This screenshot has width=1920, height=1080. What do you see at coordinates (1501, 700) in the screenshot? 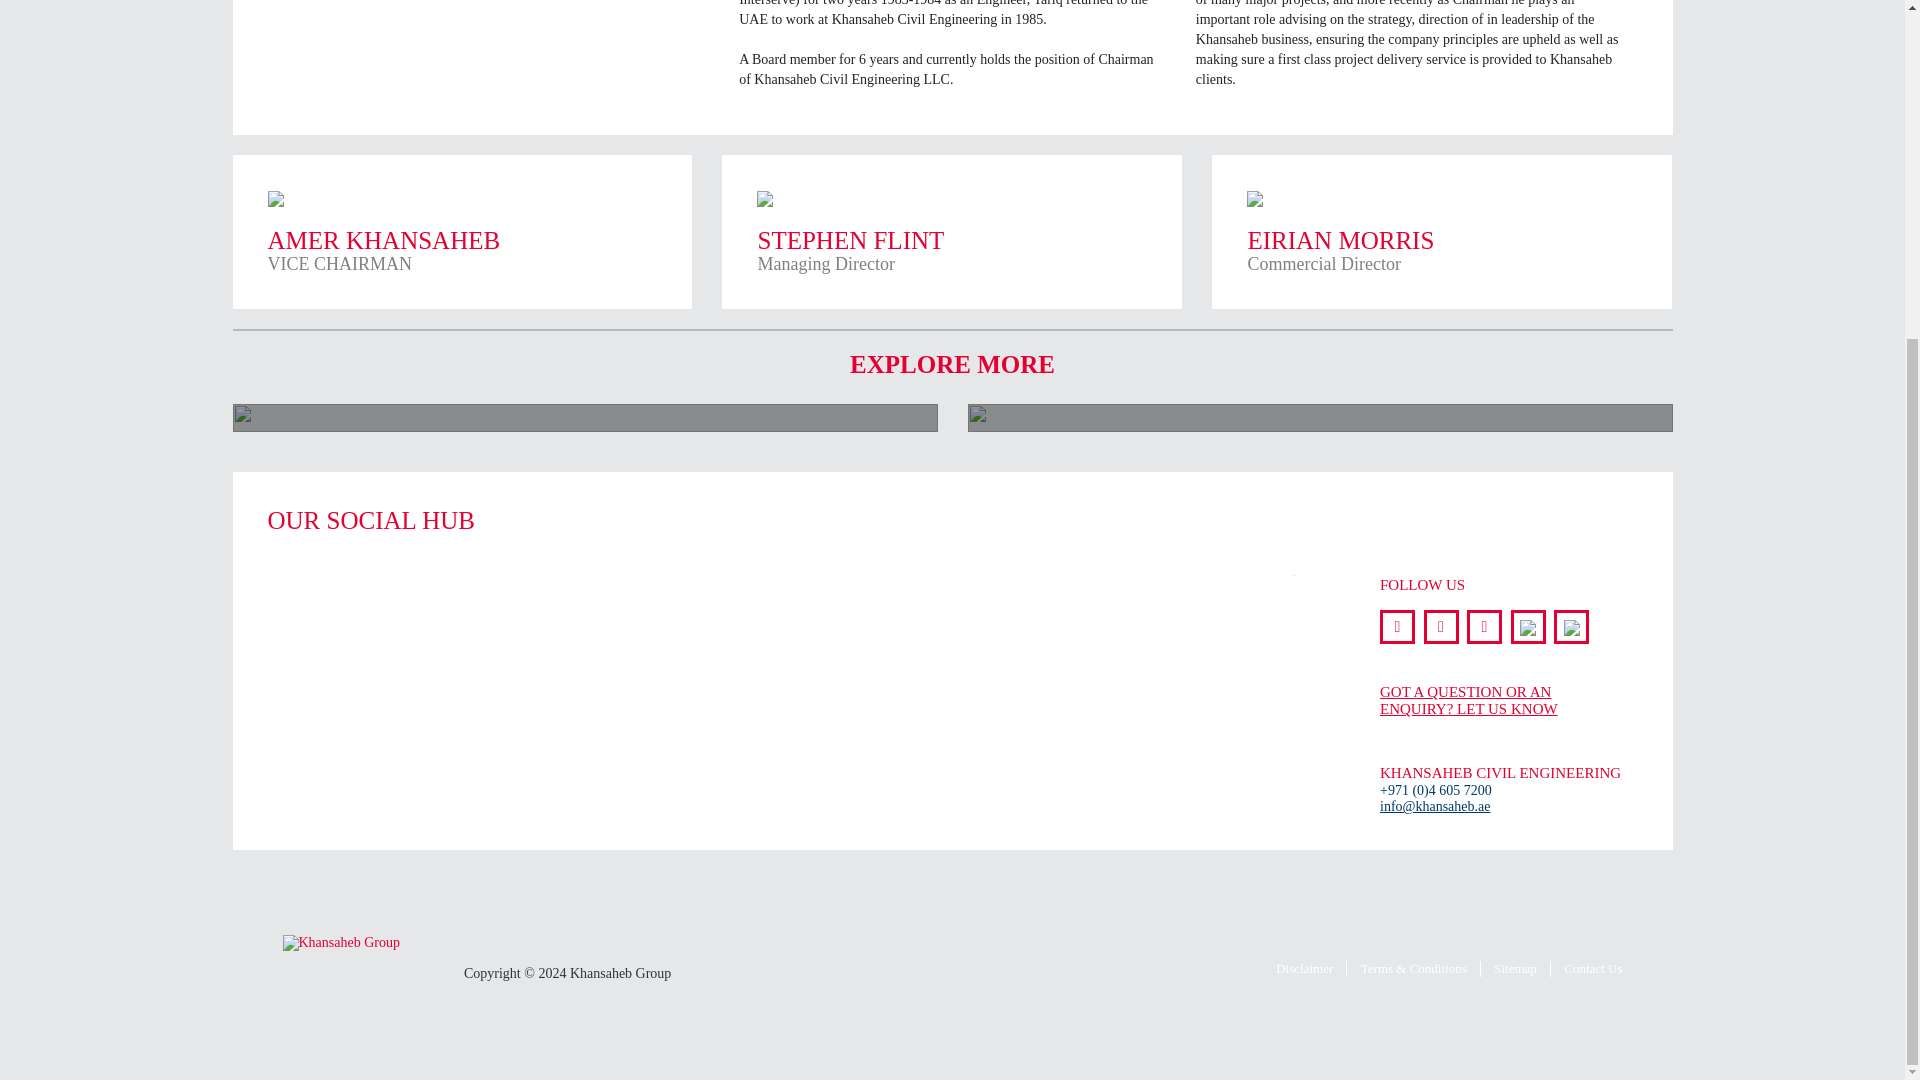
I see `OUR PROJECTS` at bounding box center [1501, 700].